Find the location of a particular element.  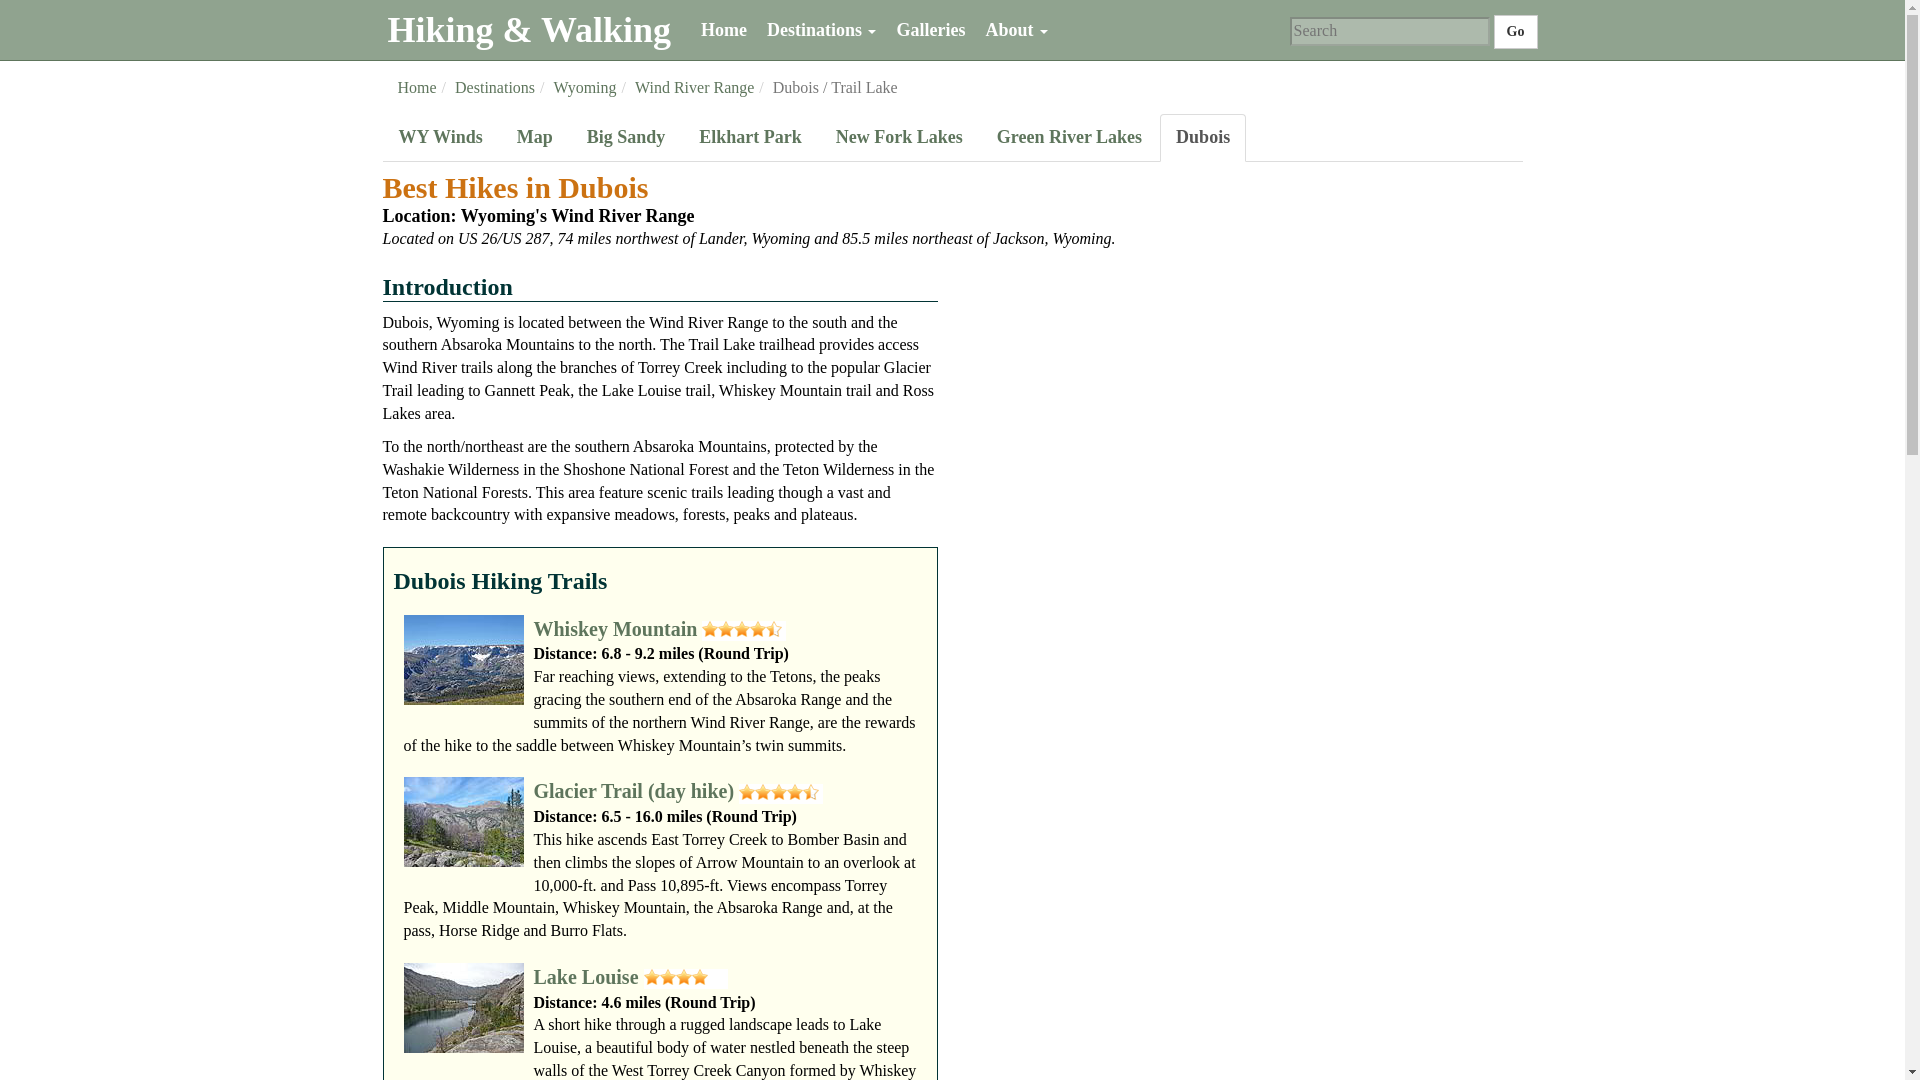

Go is located at coordinates (1515, 32).